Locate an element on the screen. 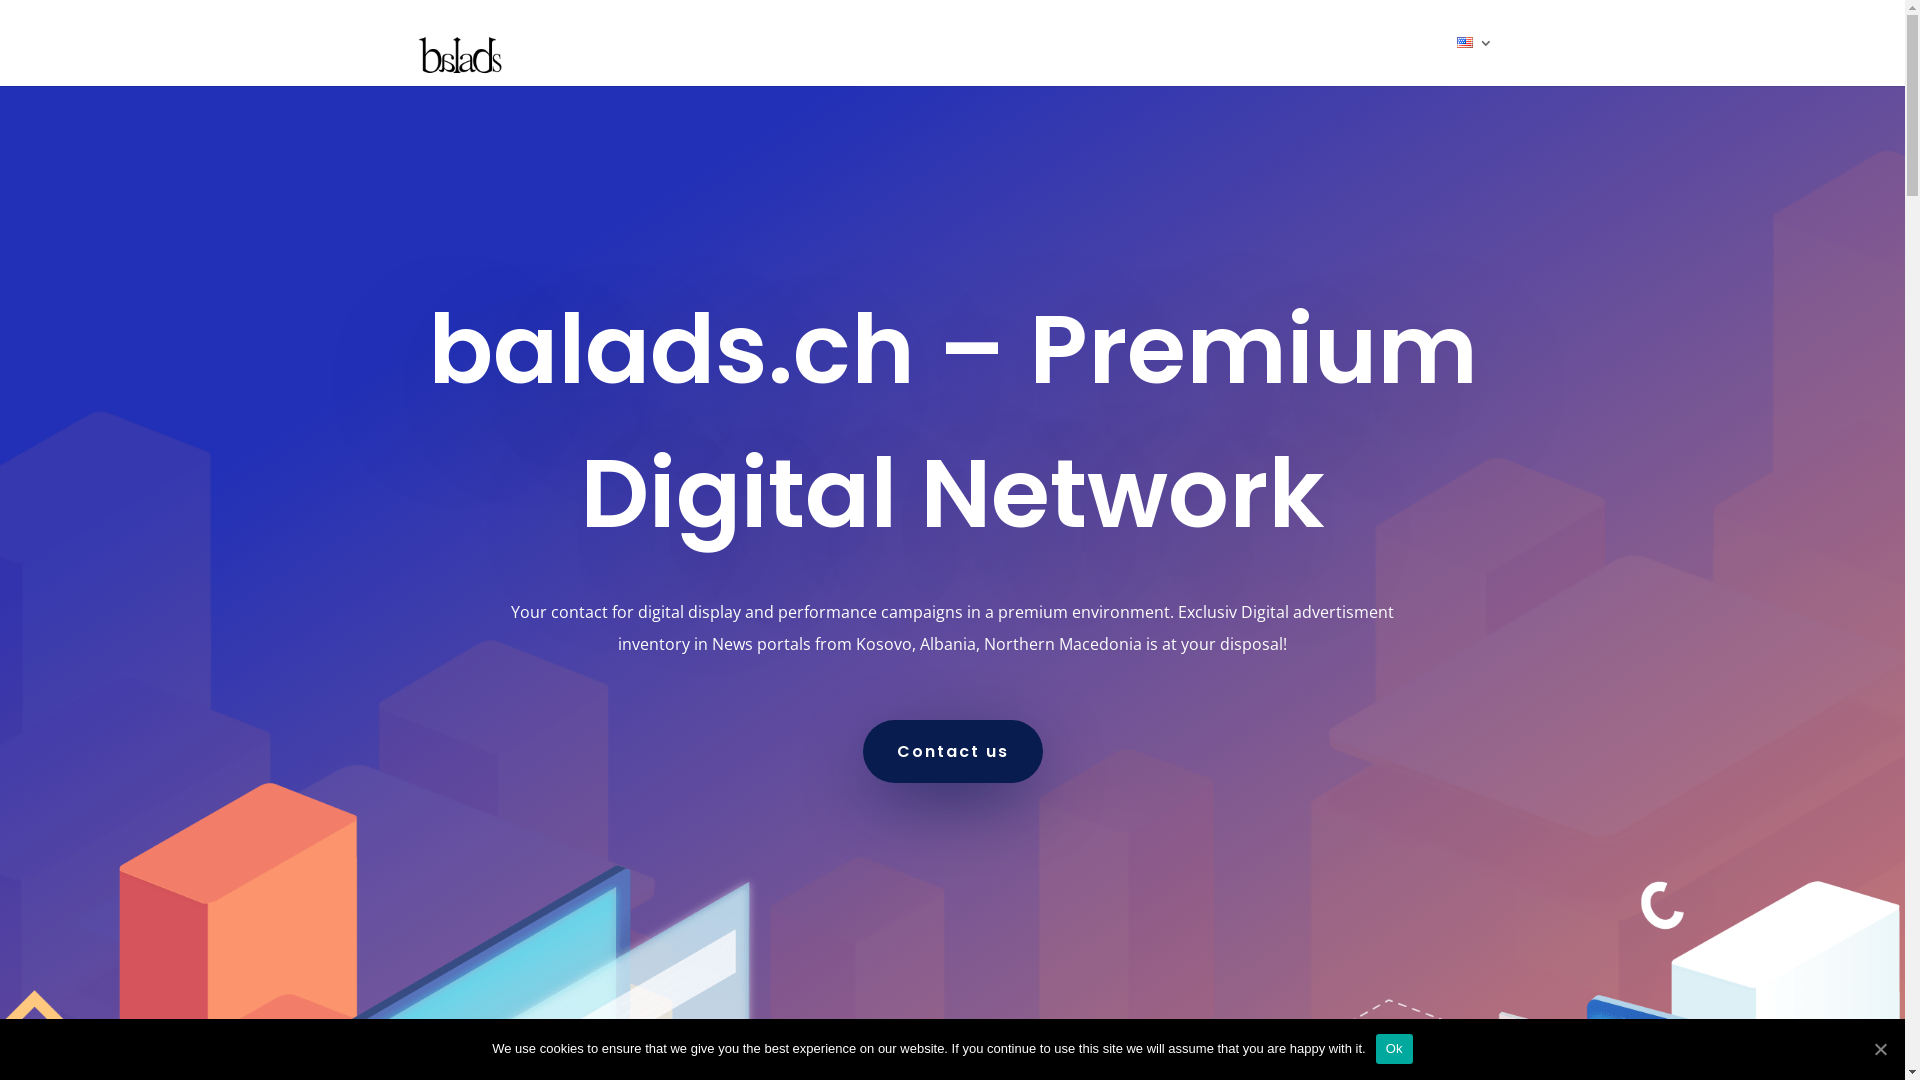 The image size is (1920, 1080). Contact us is located at coordinates (952, 752).